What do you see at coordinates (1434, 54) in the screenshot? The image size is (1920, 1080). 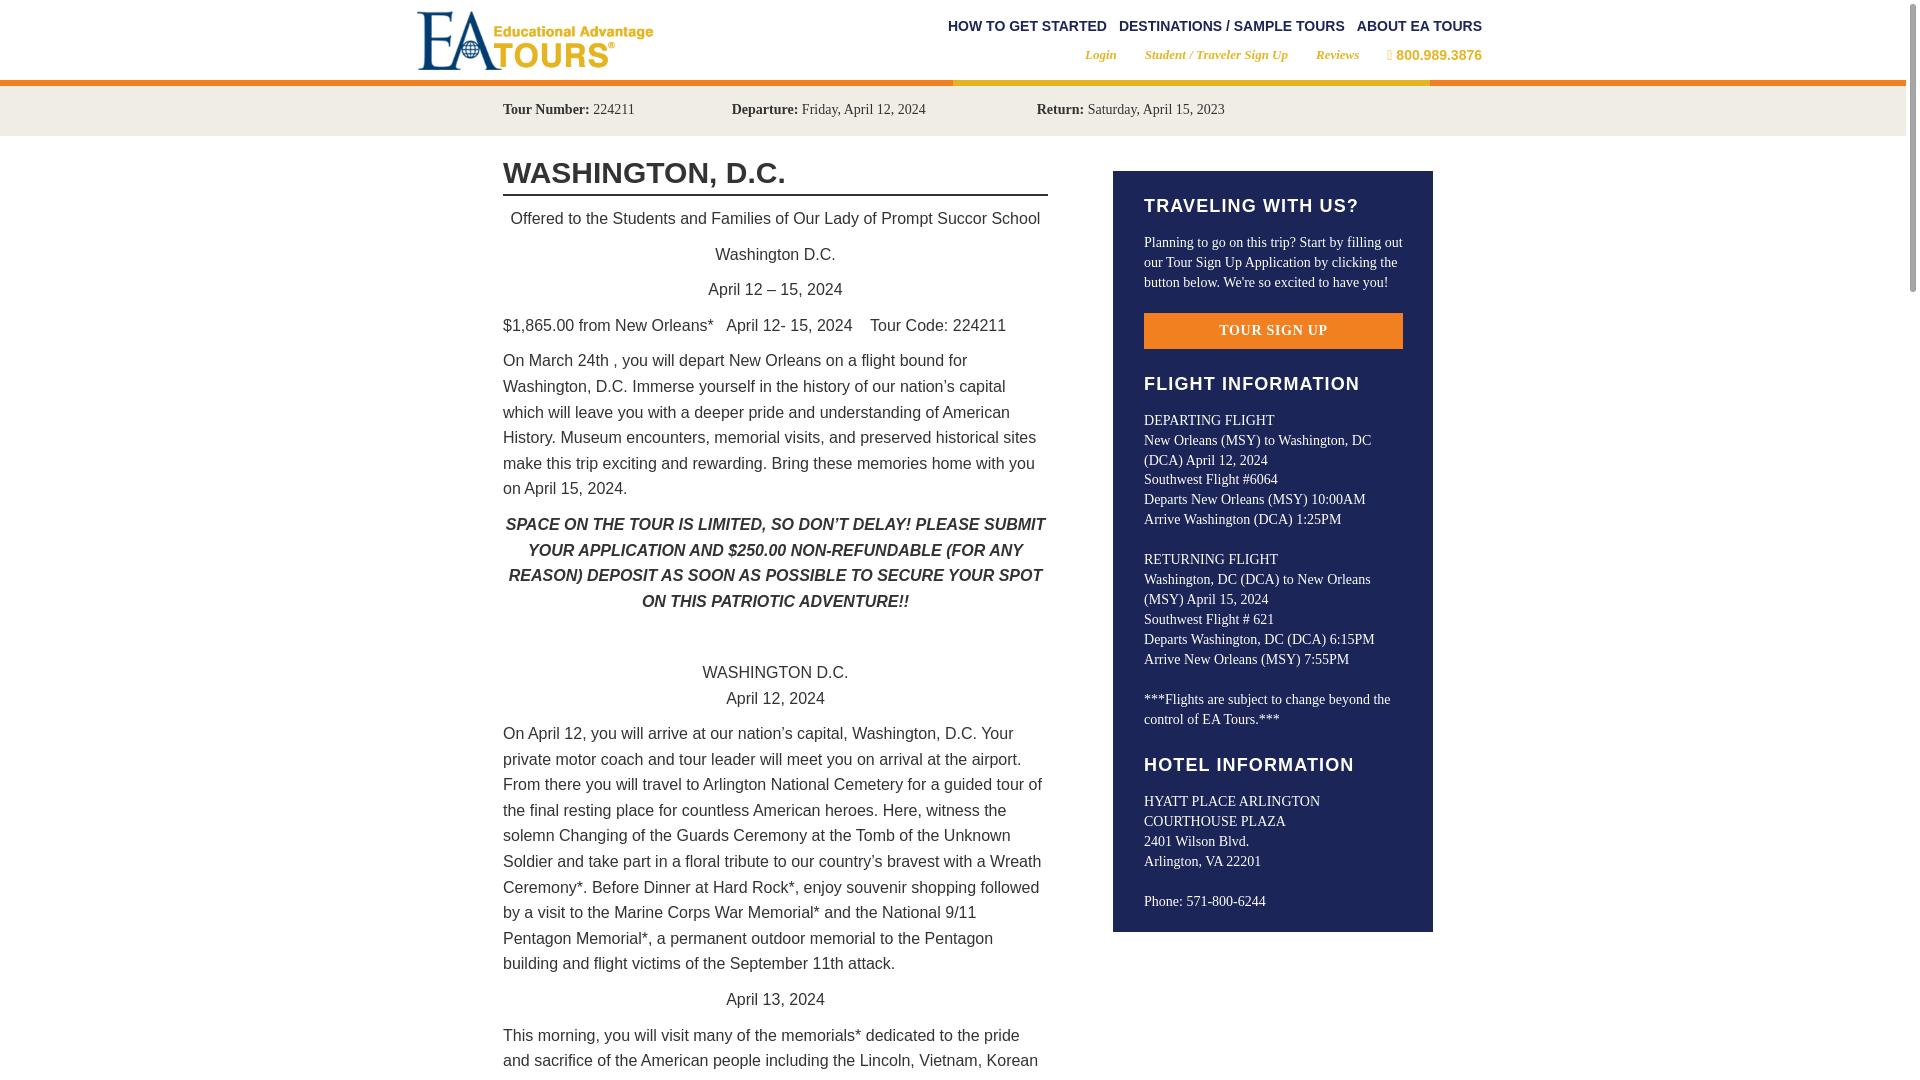 I see `800.989.3876` at bounding box center [1434, 54].